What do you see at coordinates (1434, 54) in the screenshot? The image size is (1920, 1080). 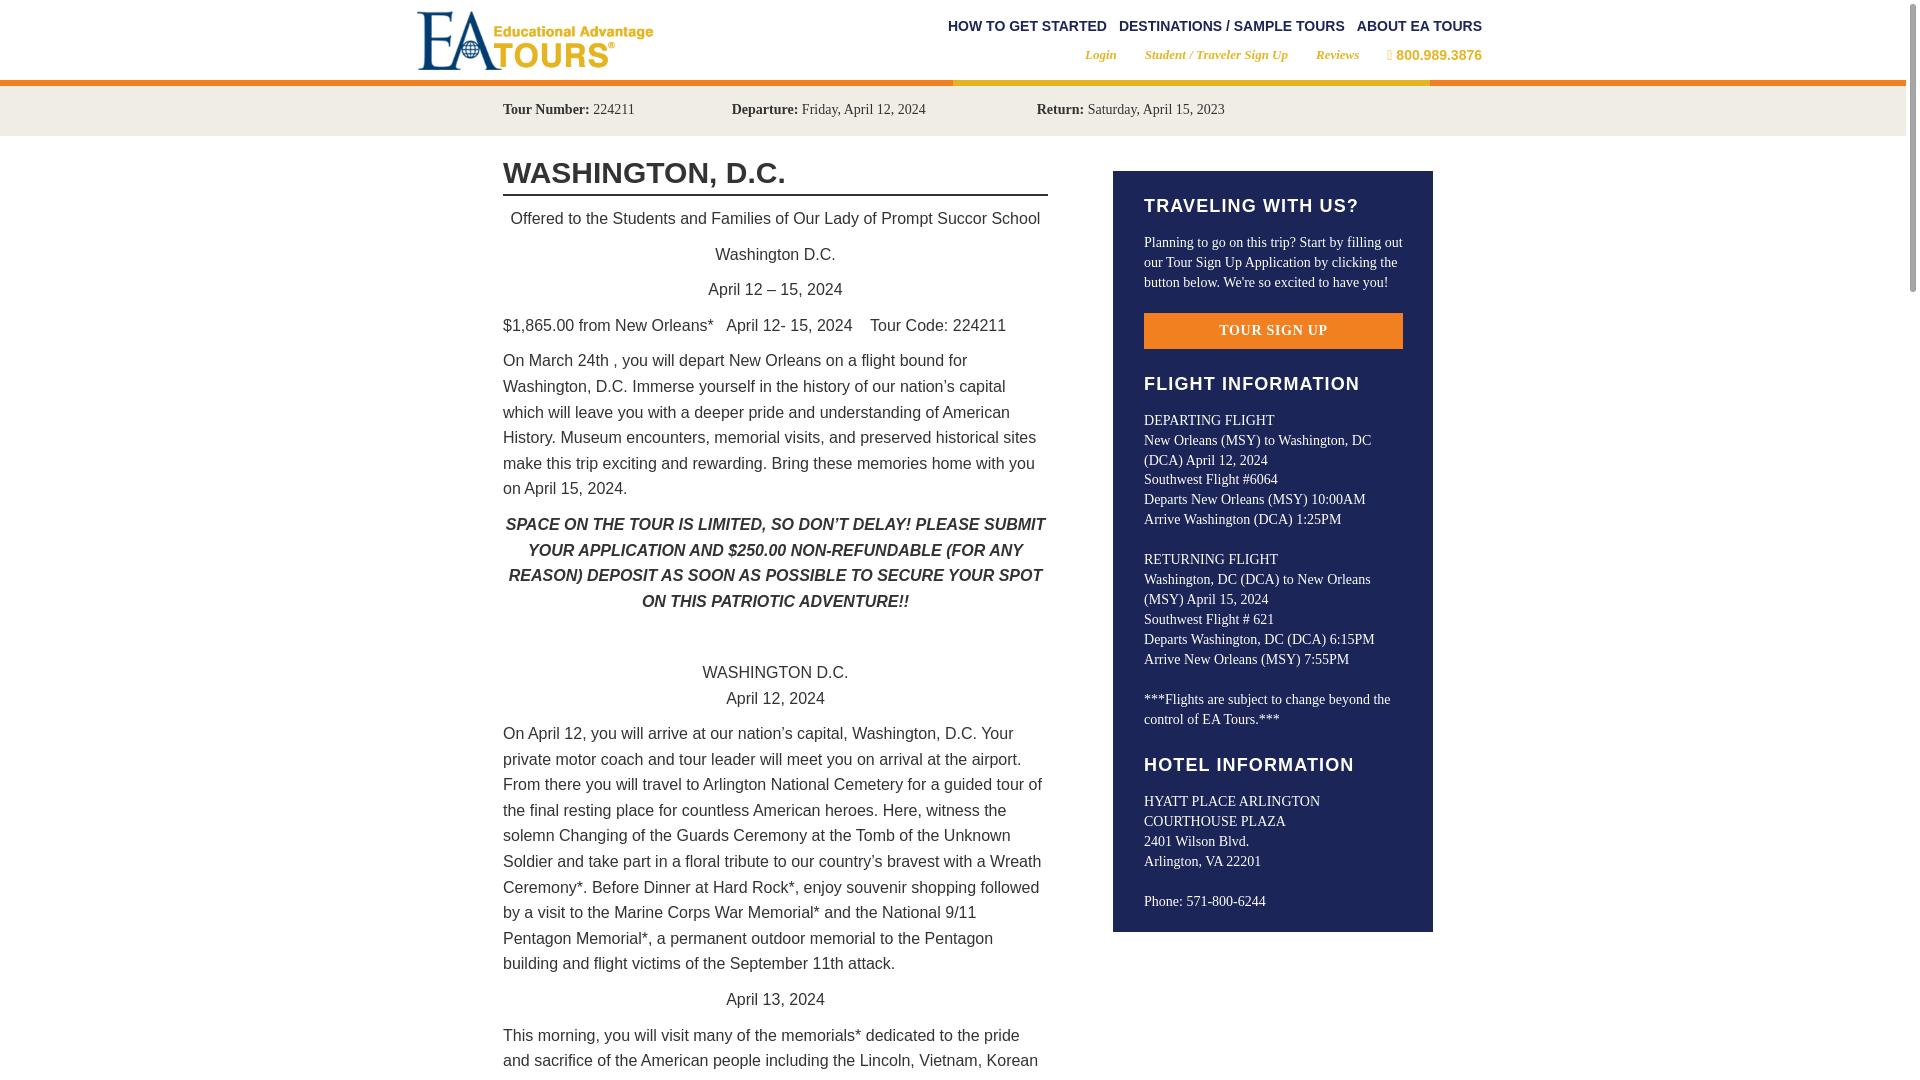 I see `800.989.3876` at bounding box center [1434, 54].